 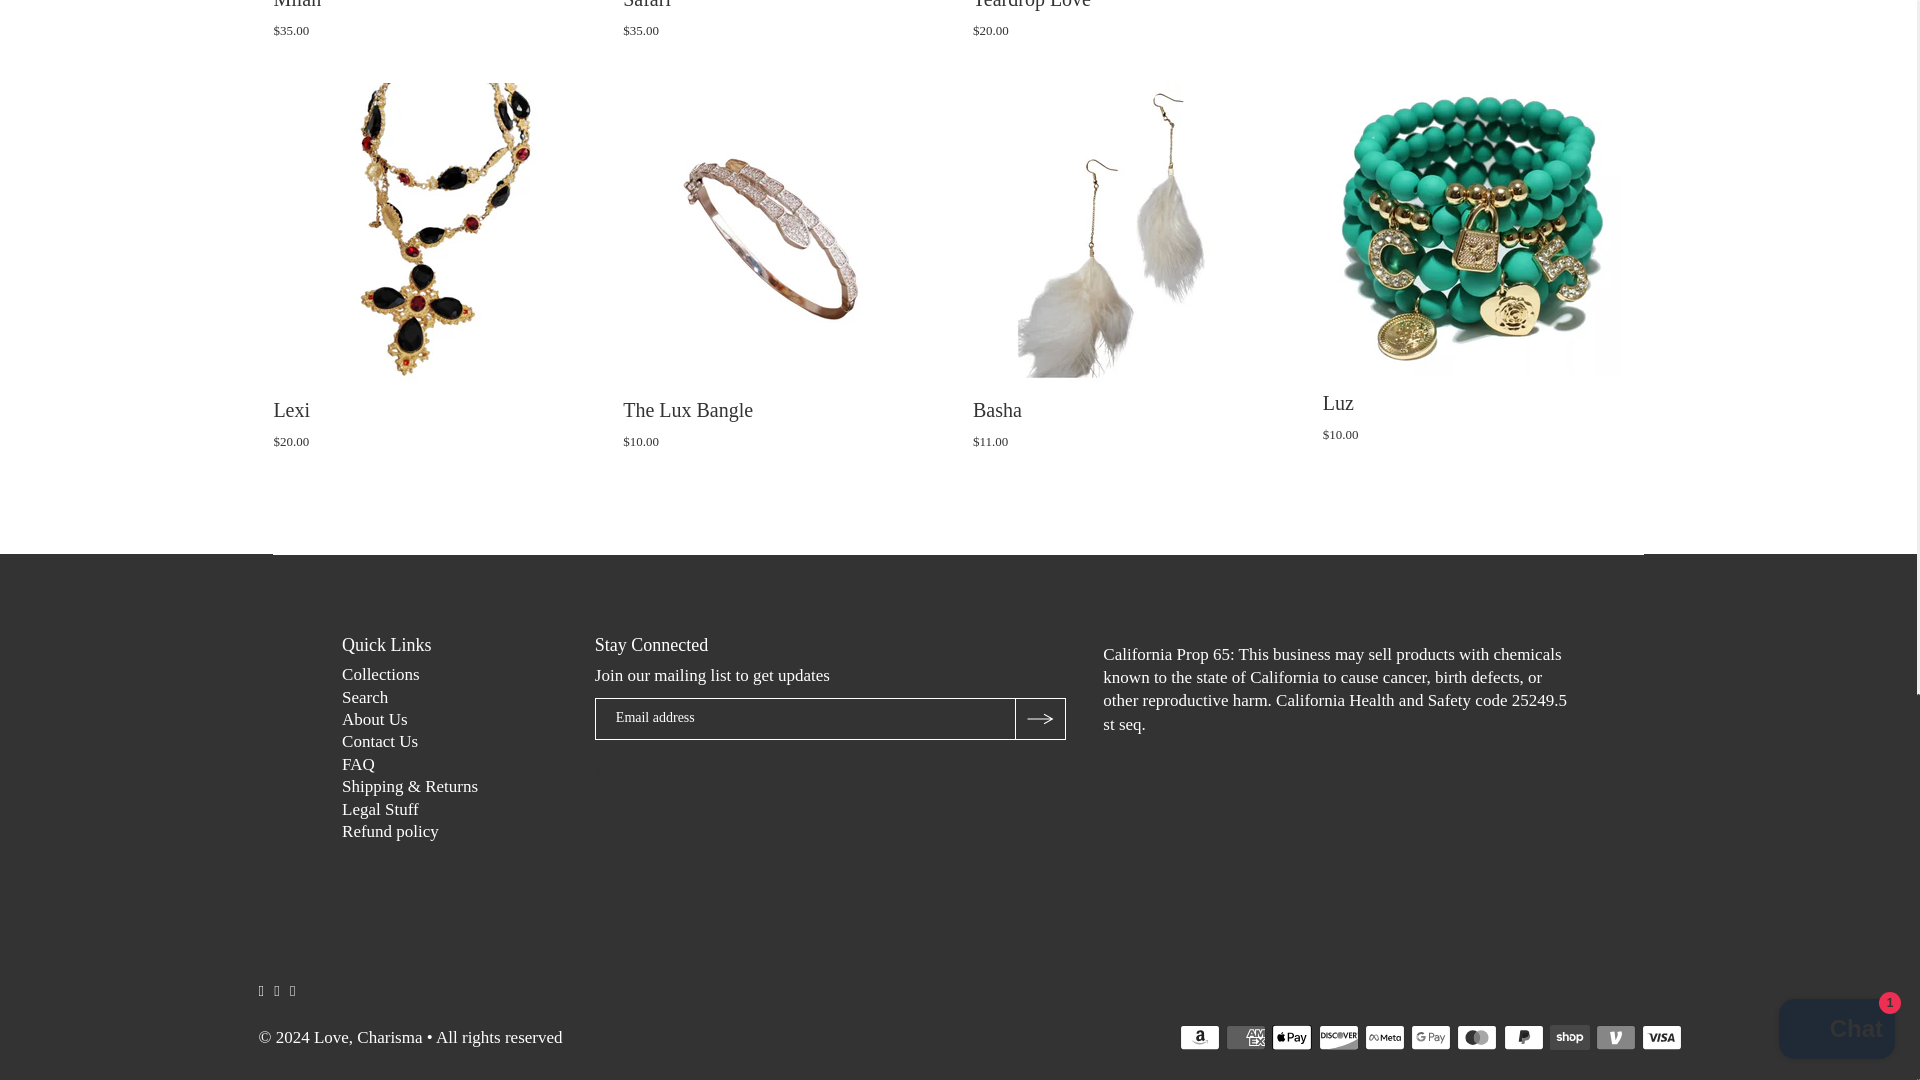 I want to click on Apple Pay, so click(x=1291, y=1036).